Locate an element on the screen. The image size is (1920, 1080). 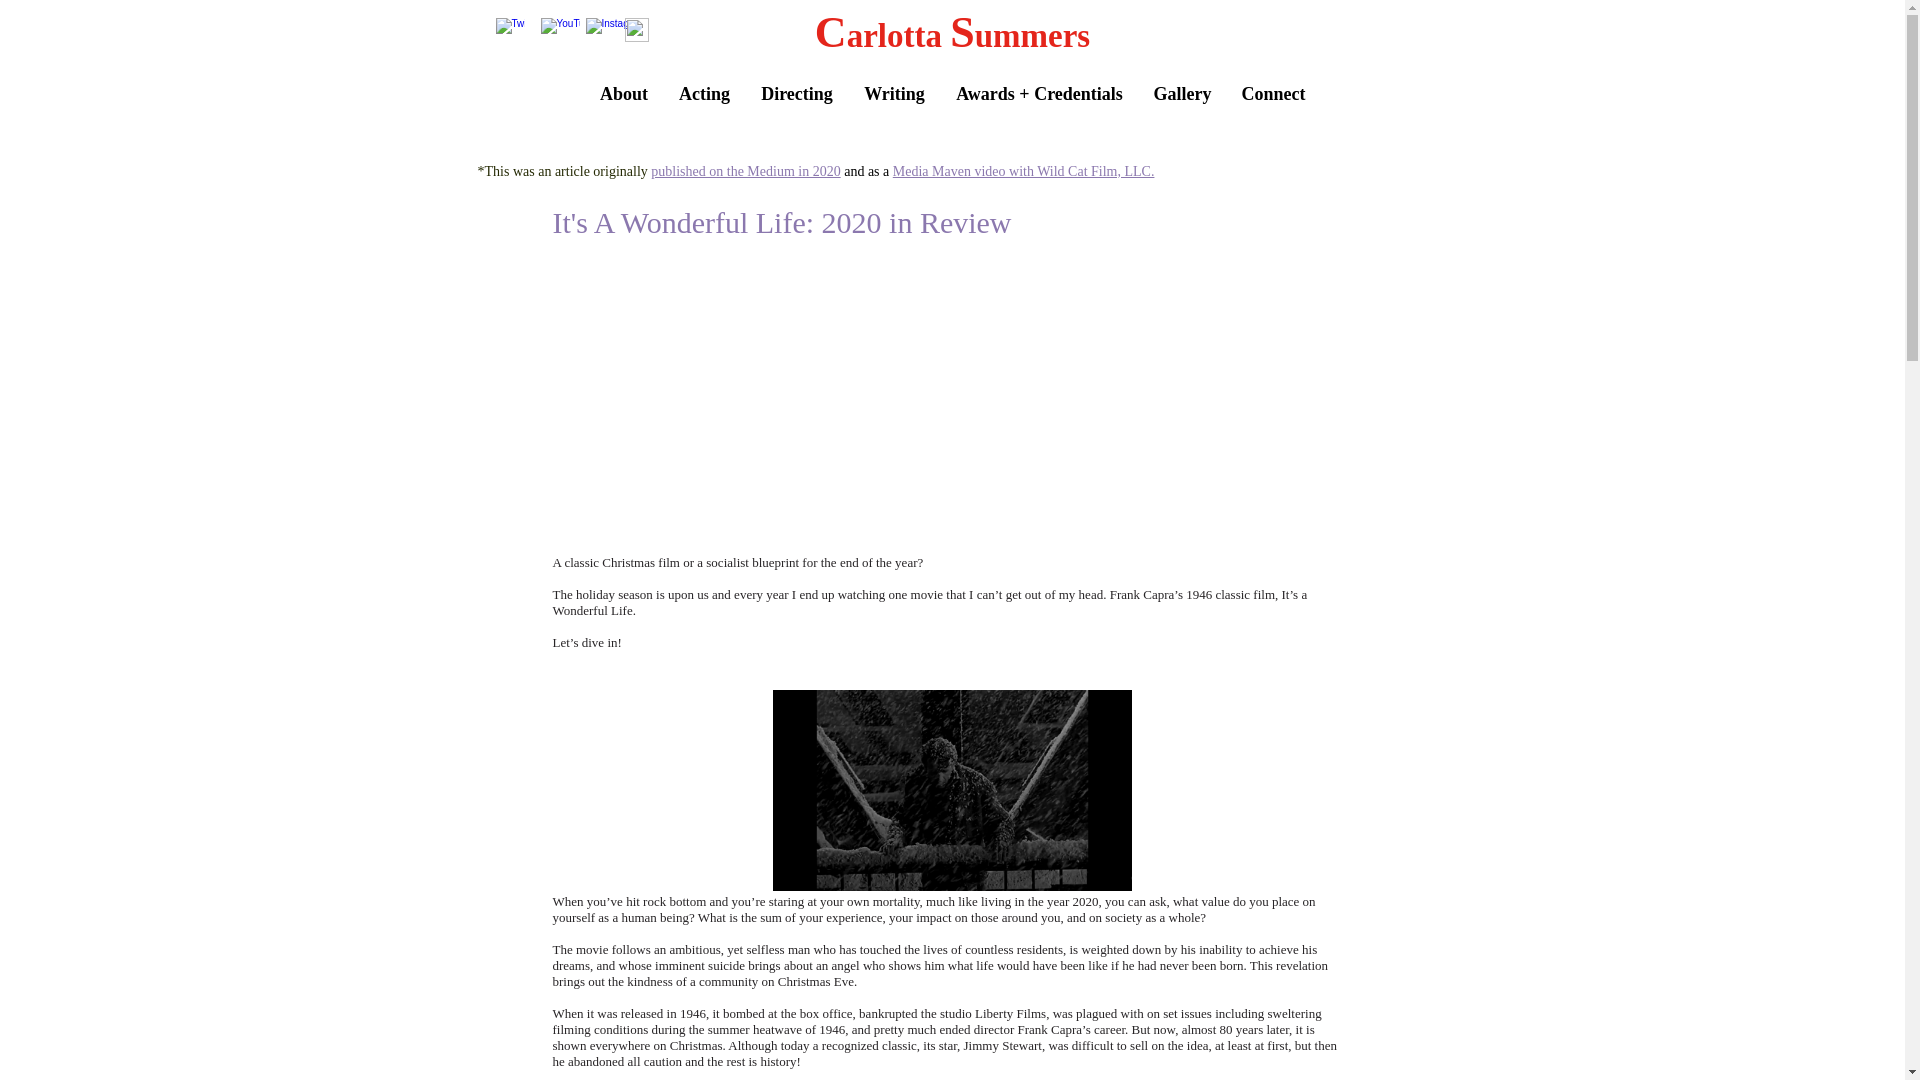
About is located at coordinates (622, 94).